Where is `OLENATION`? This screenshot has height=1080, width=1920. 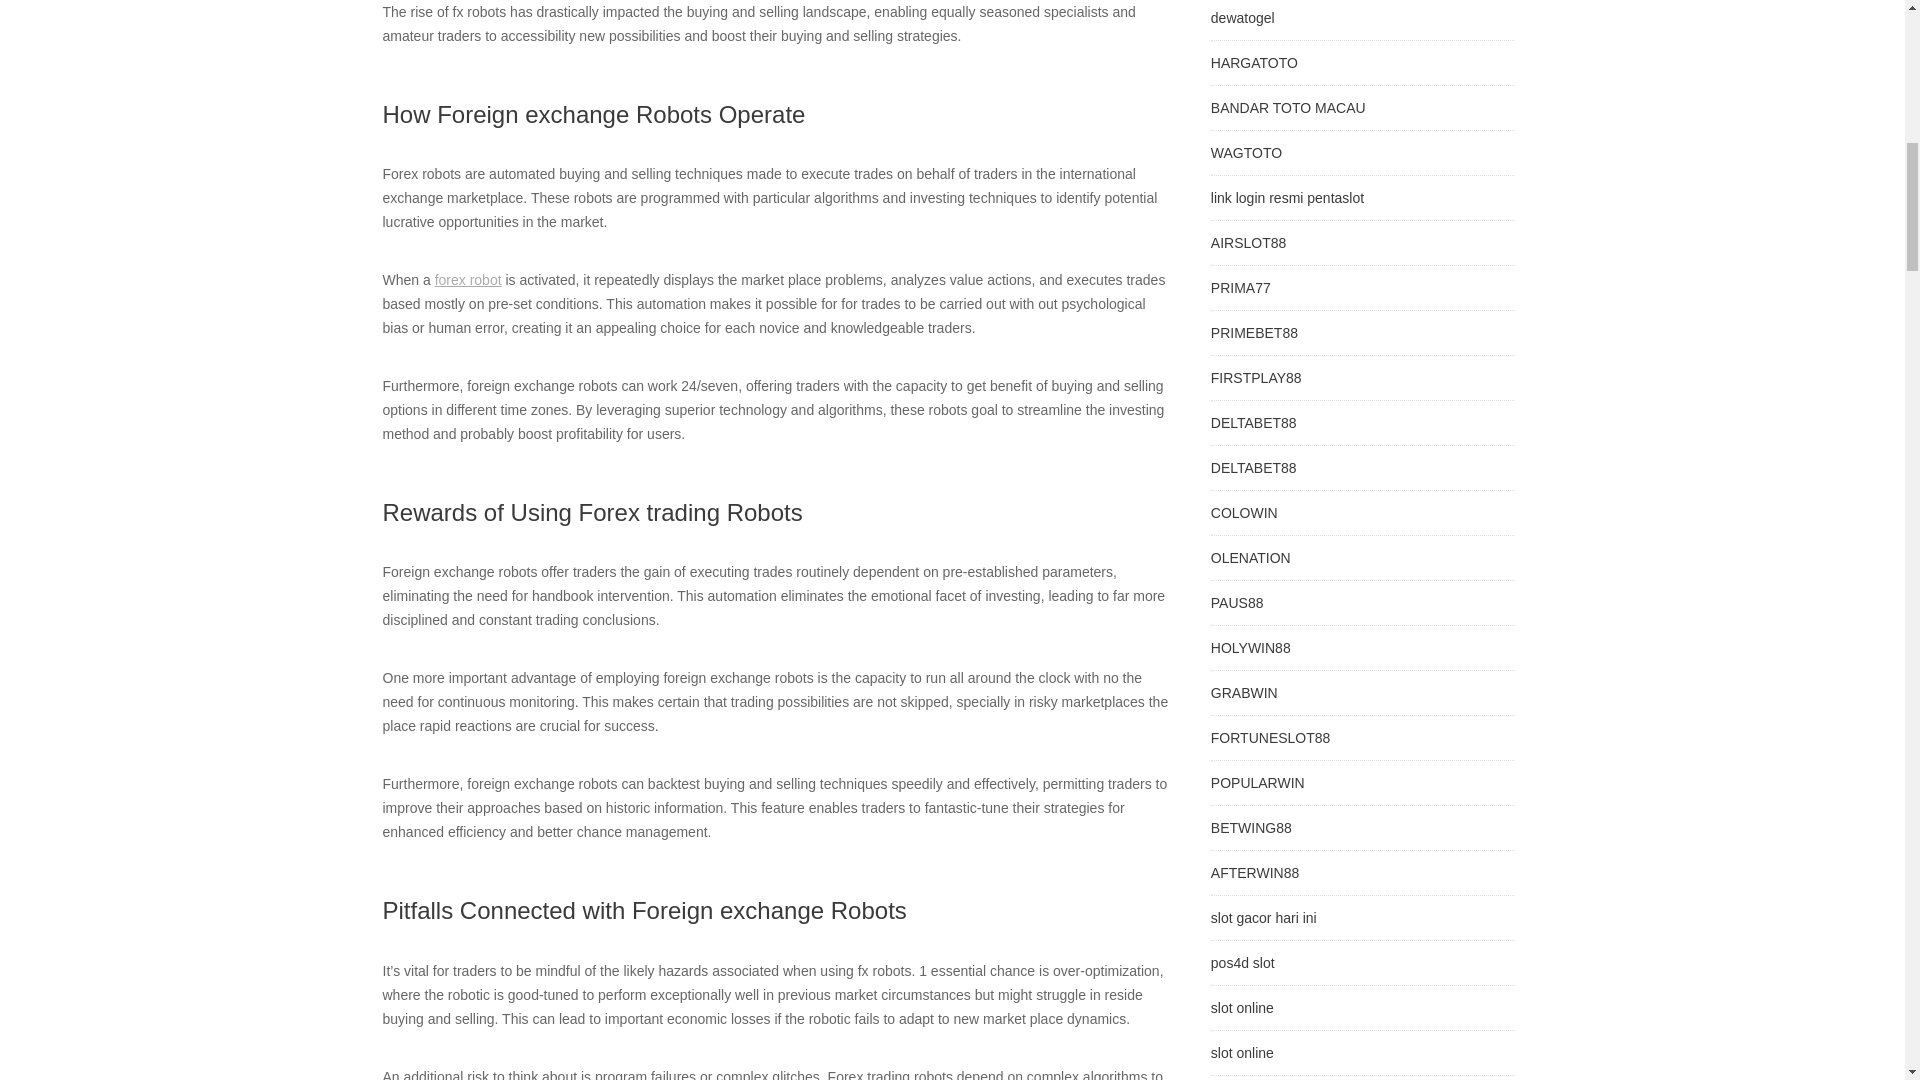 OLENATION is located at coordinates (1250, 557).